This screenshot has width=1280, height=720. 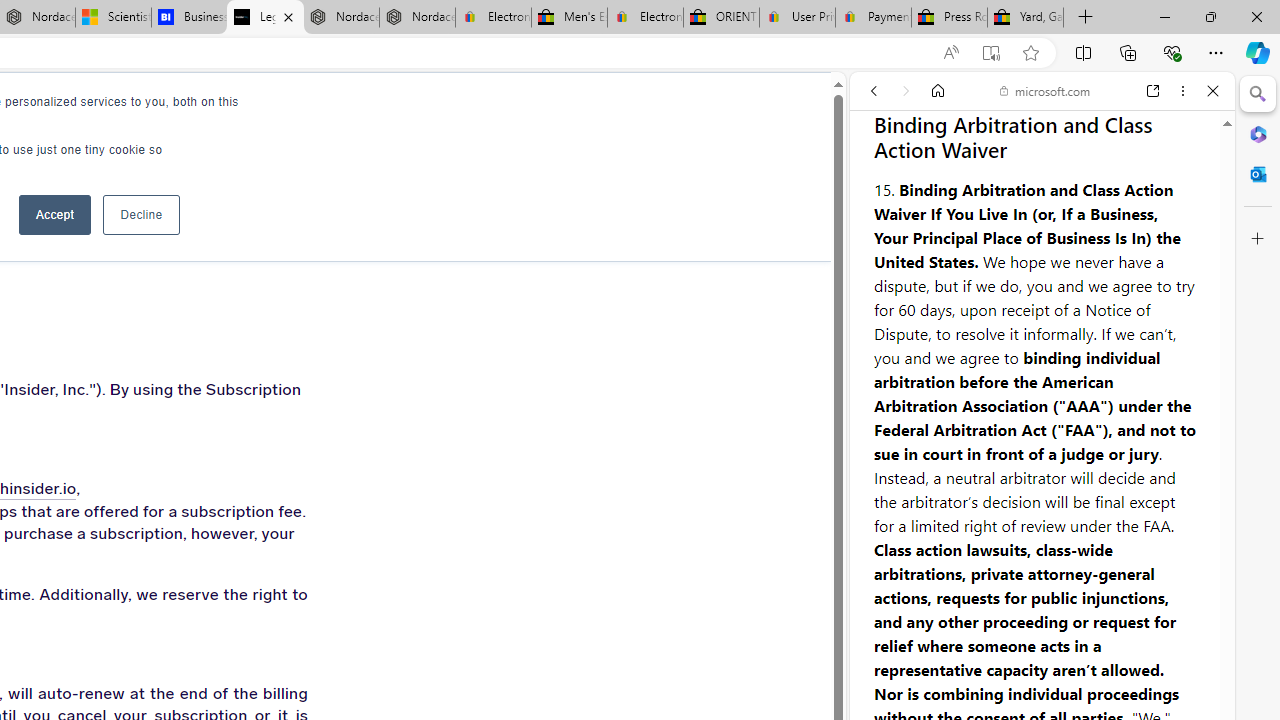 I want to click on Yard, Garden & Outdoor Living, so click(x=1026, y=18).